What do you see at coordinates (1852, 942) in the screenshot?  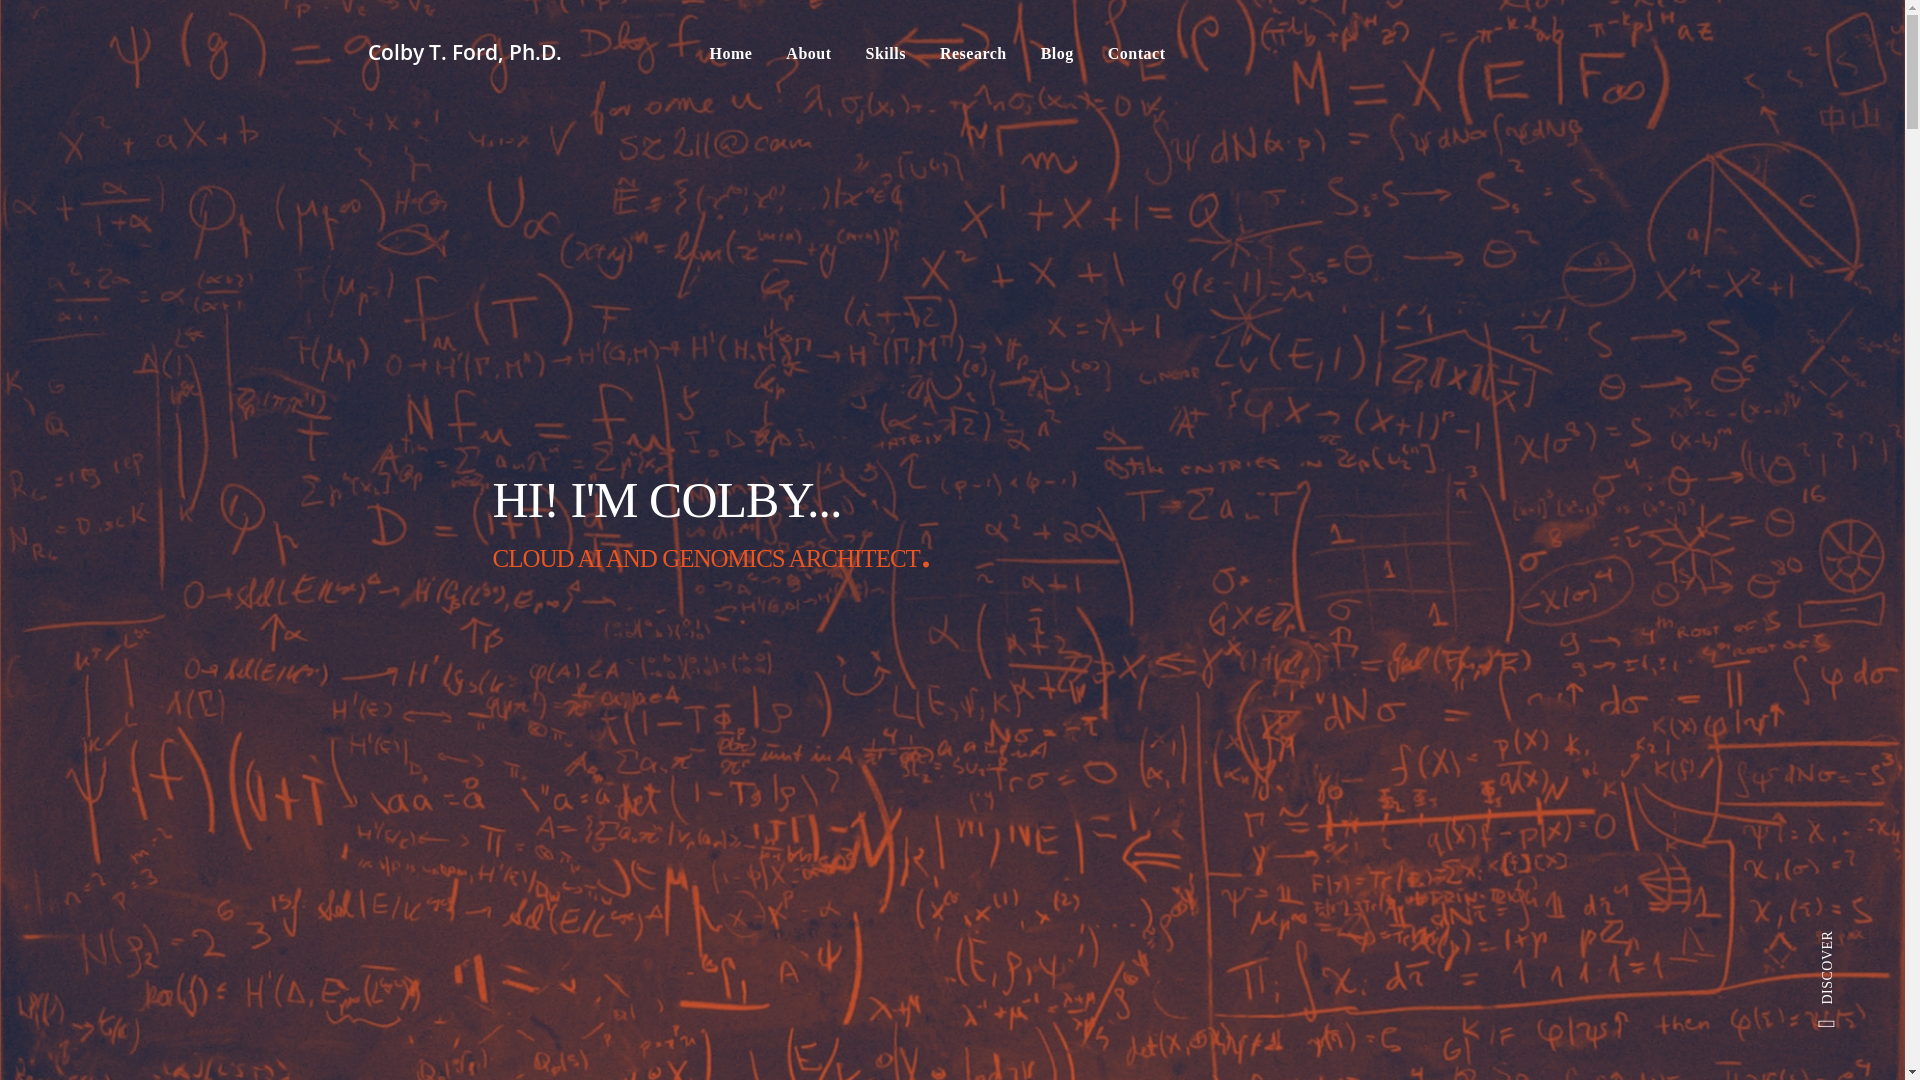 I see `DISCOVER` at bounding box center [1852, 942].